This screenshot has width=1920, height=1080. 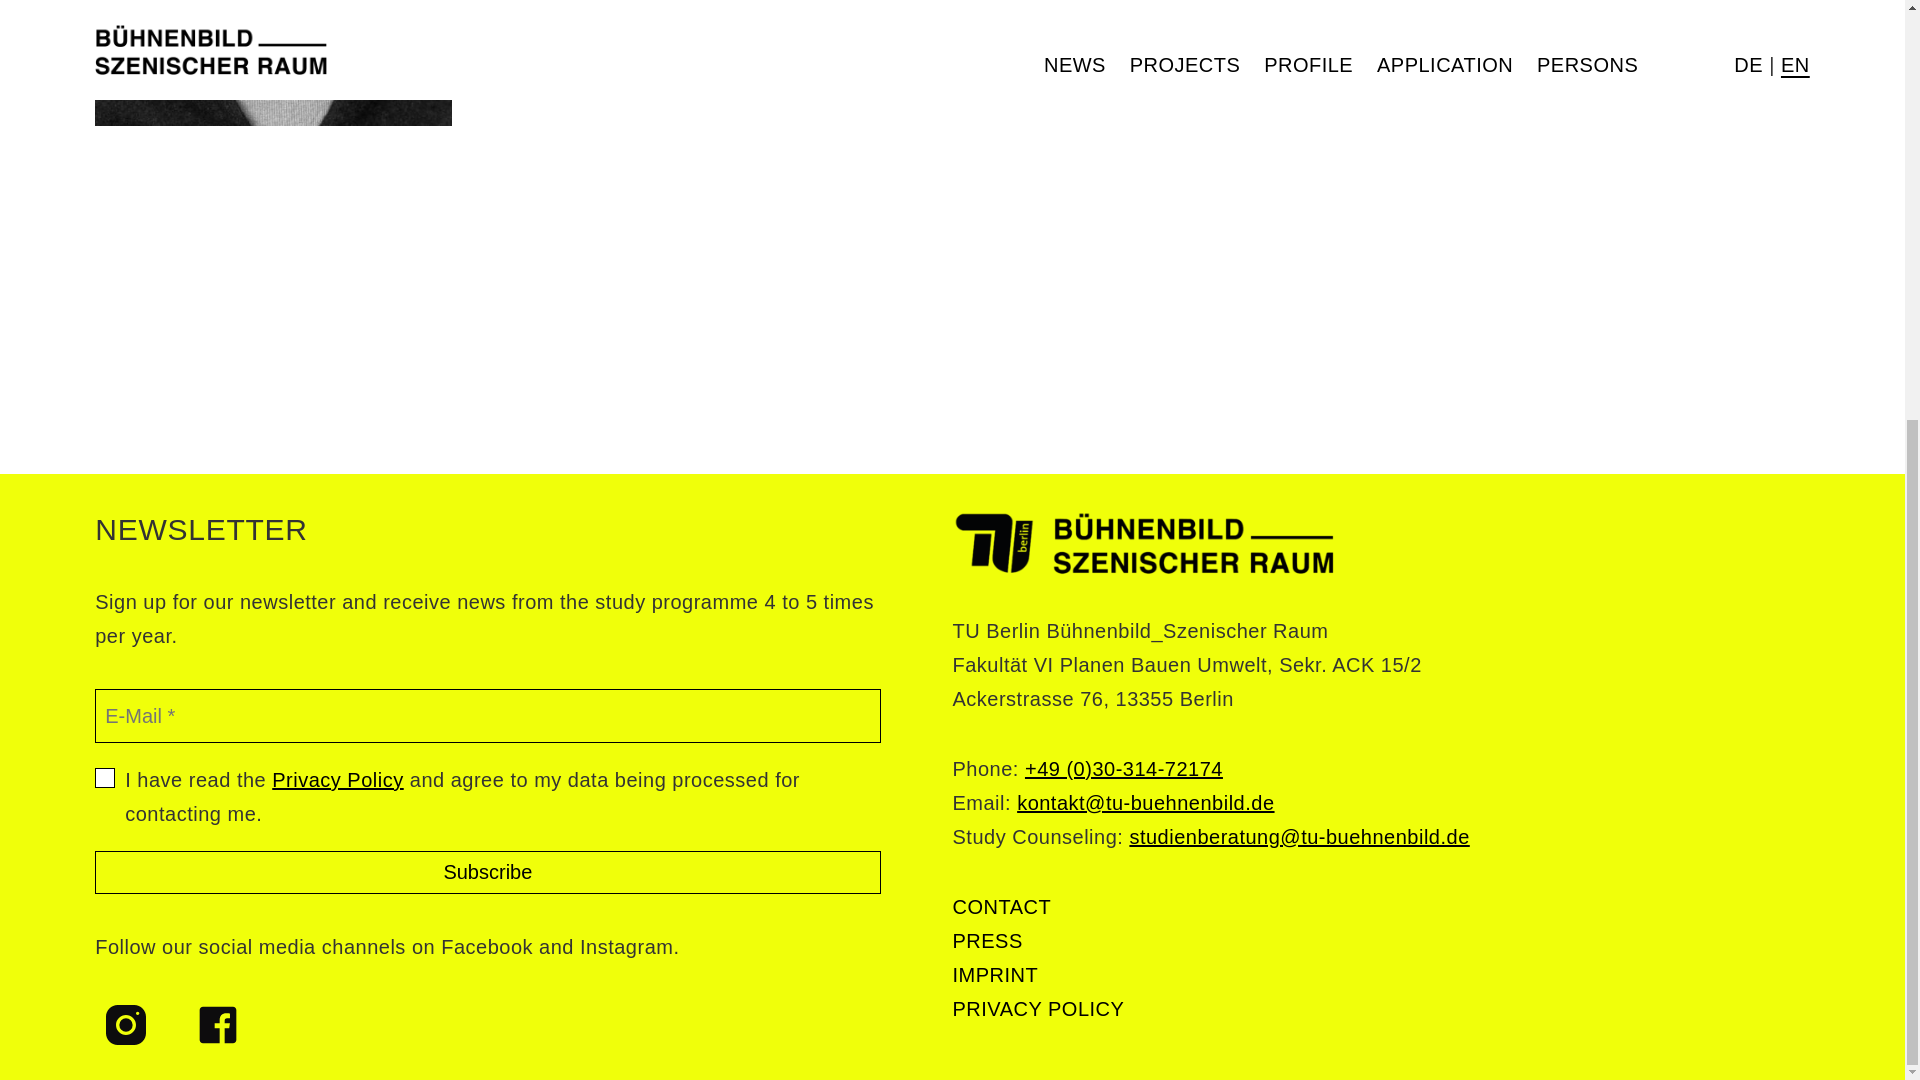 I want to click on Subscribe, so click(x=486, y=872).